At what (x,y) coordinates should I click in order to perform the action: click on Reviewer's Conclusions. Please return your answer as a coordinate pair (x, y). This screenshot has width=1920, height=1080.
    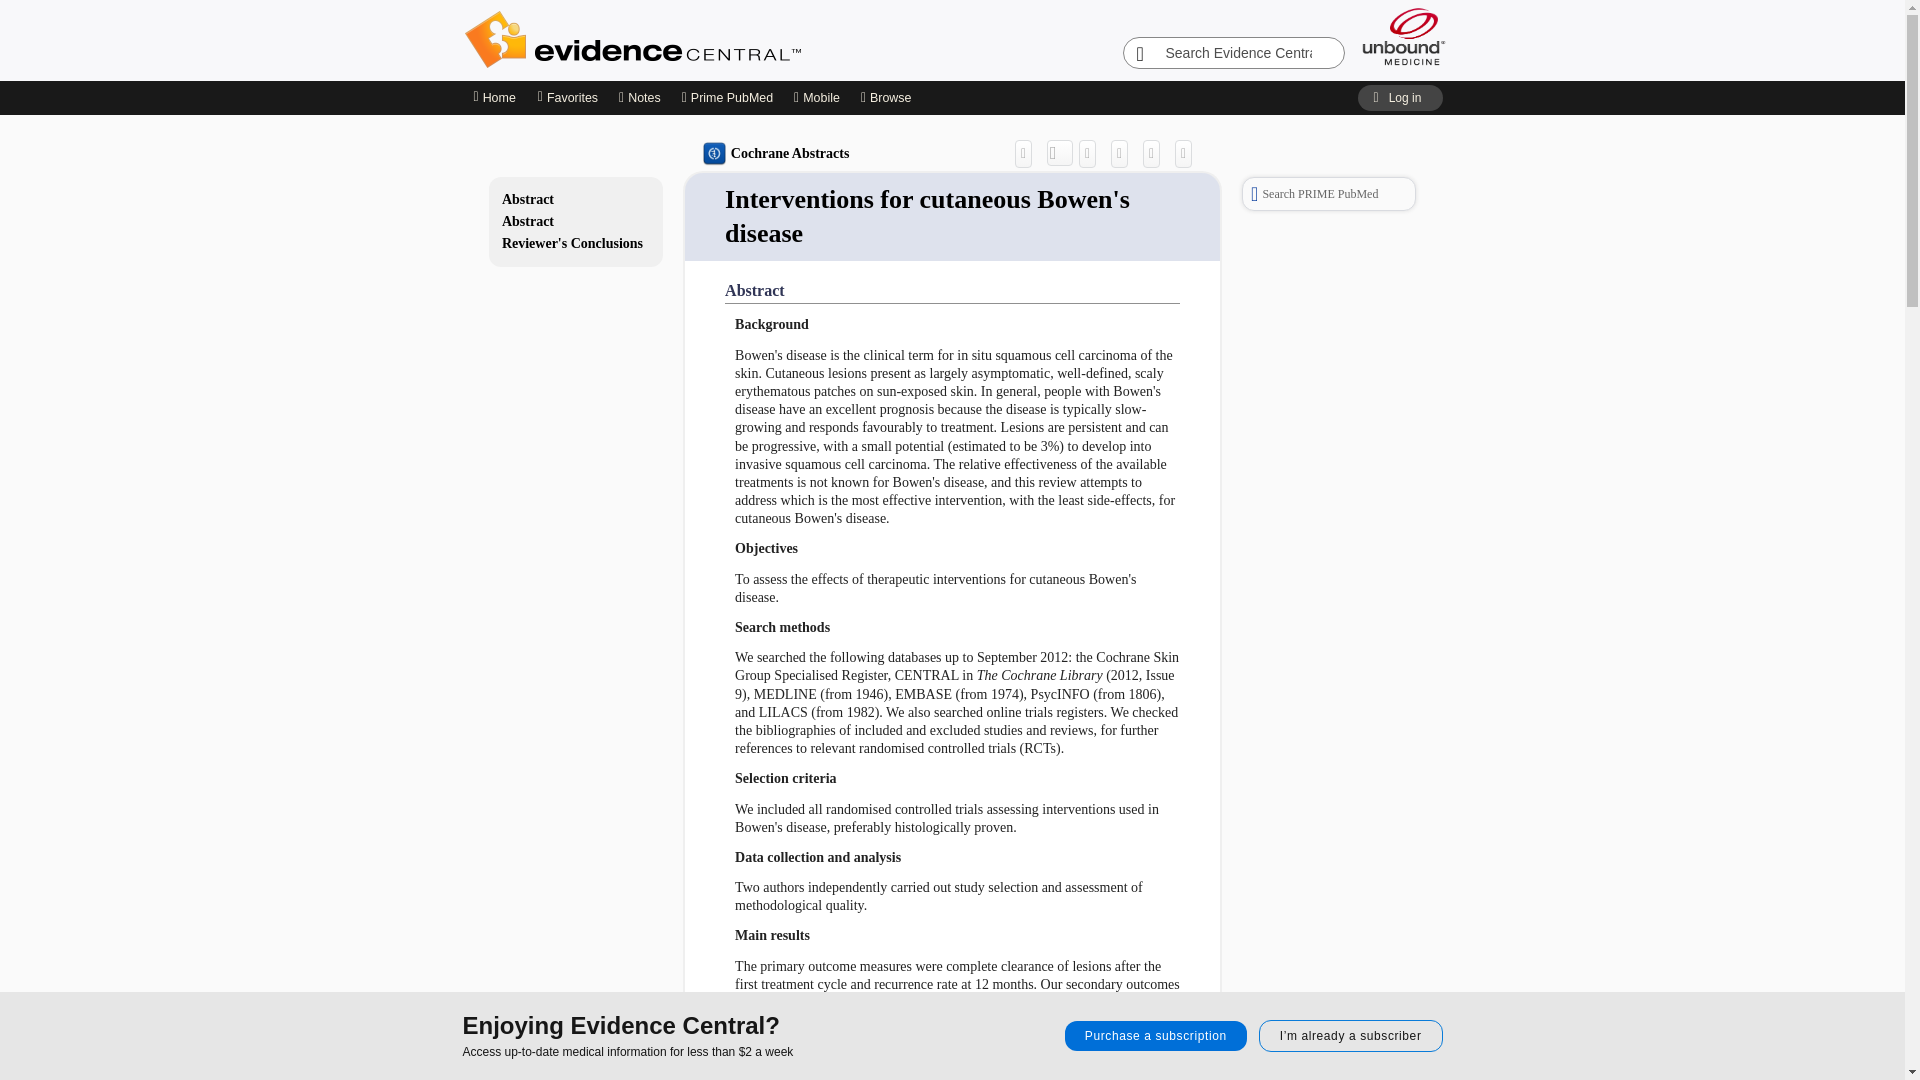
    Looking at the image, I should click on (576, 244).